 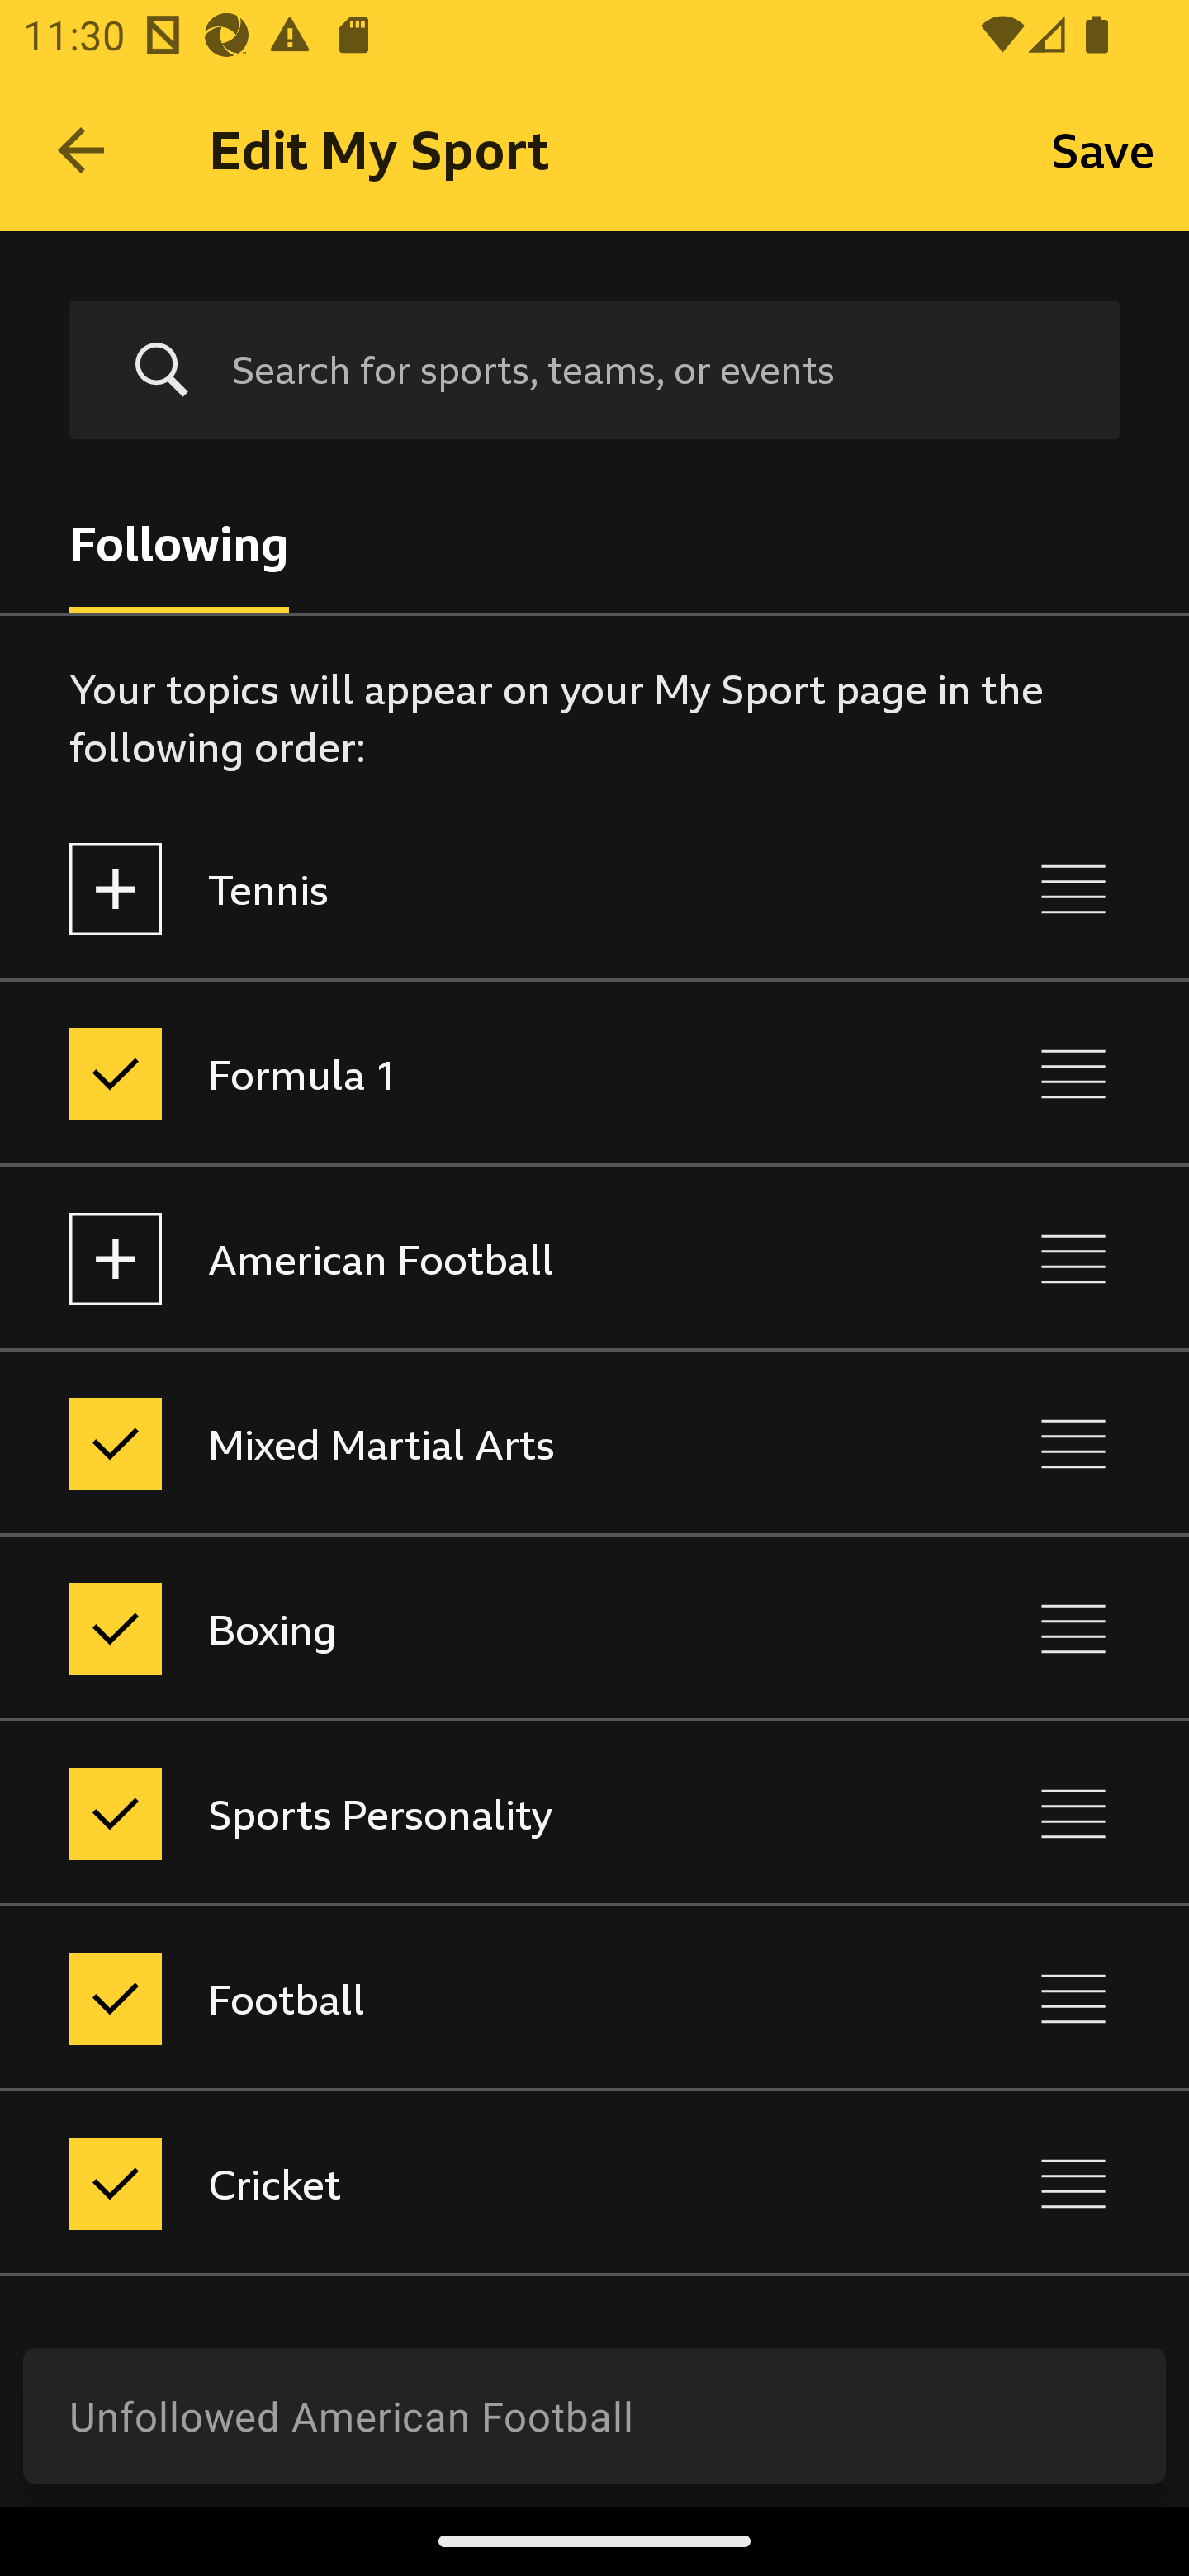 What do you see at coordinates (1073, 1998) in the screenshot?
I see `Reorder Football` at bounding box center [1073, 1998].